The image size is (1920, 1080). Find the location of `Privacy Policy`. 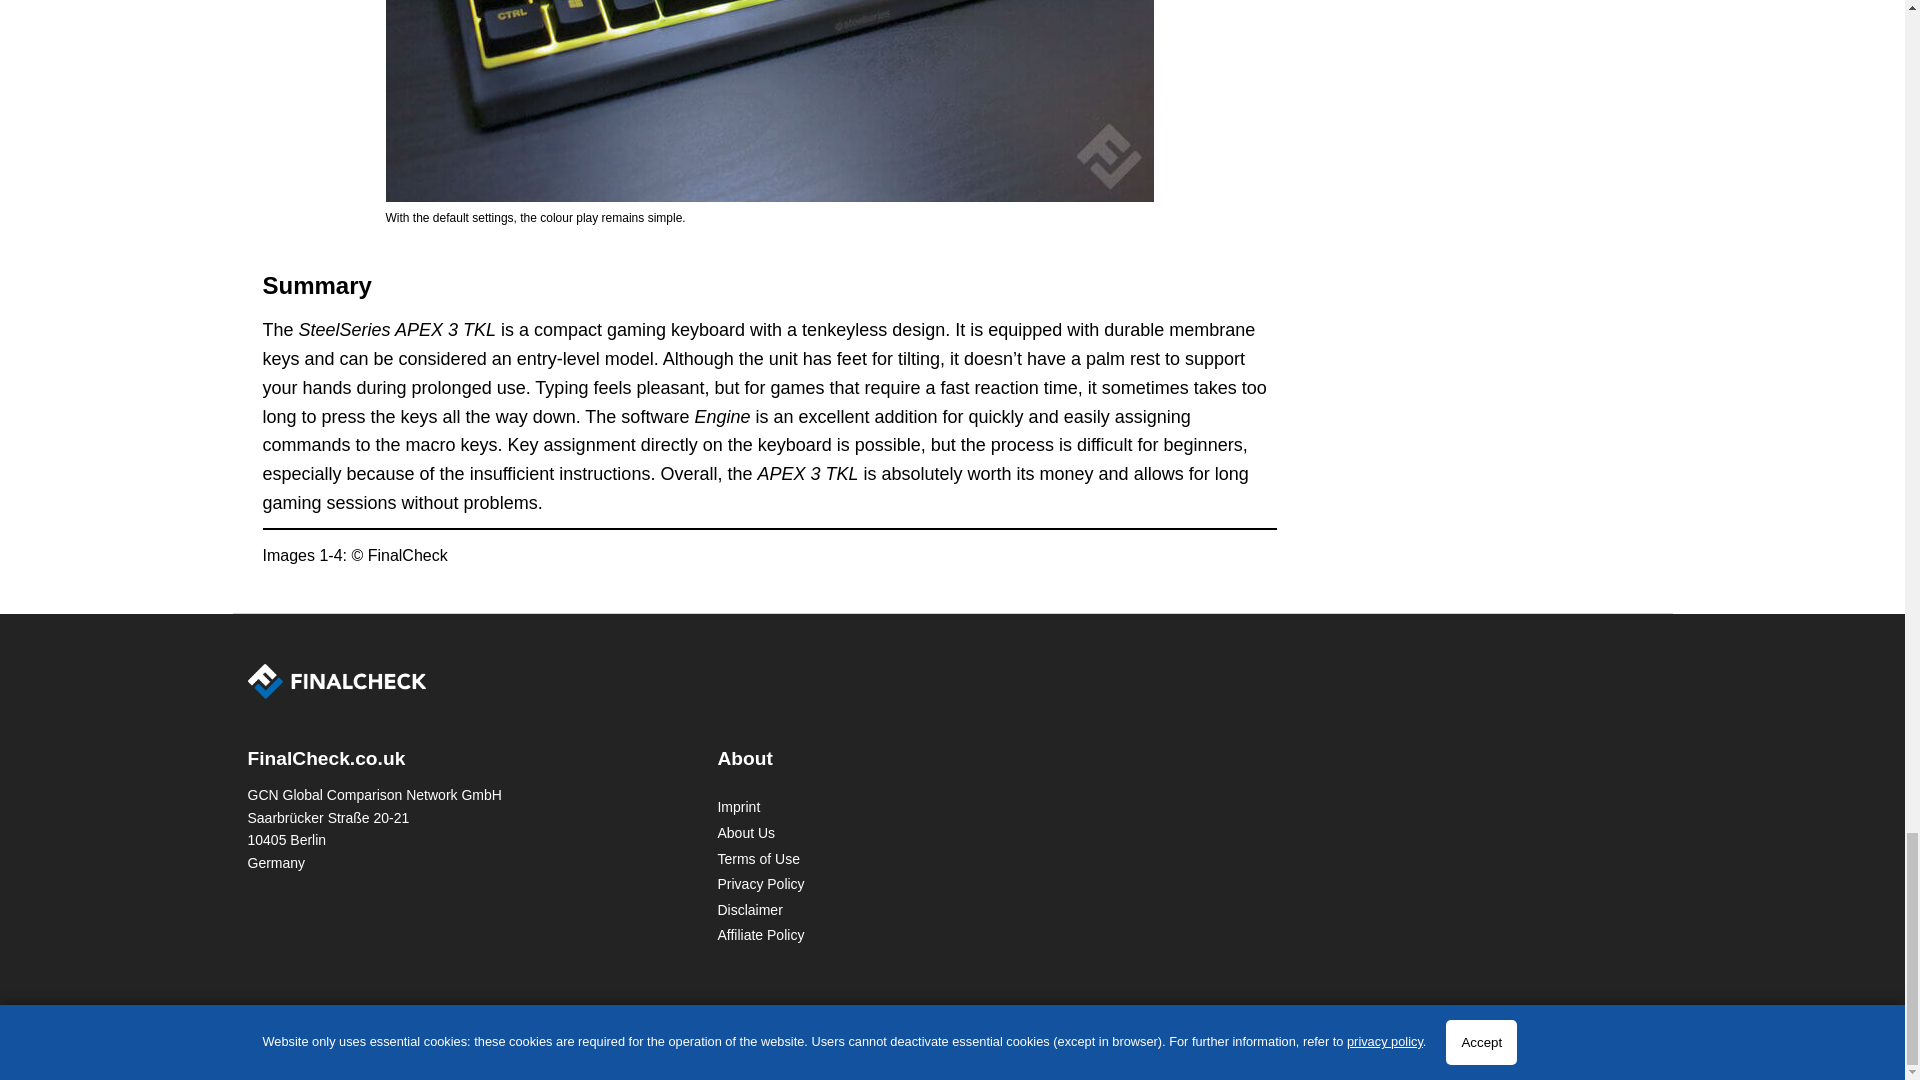

Privacy Policy is located at coordinates (760, 884).